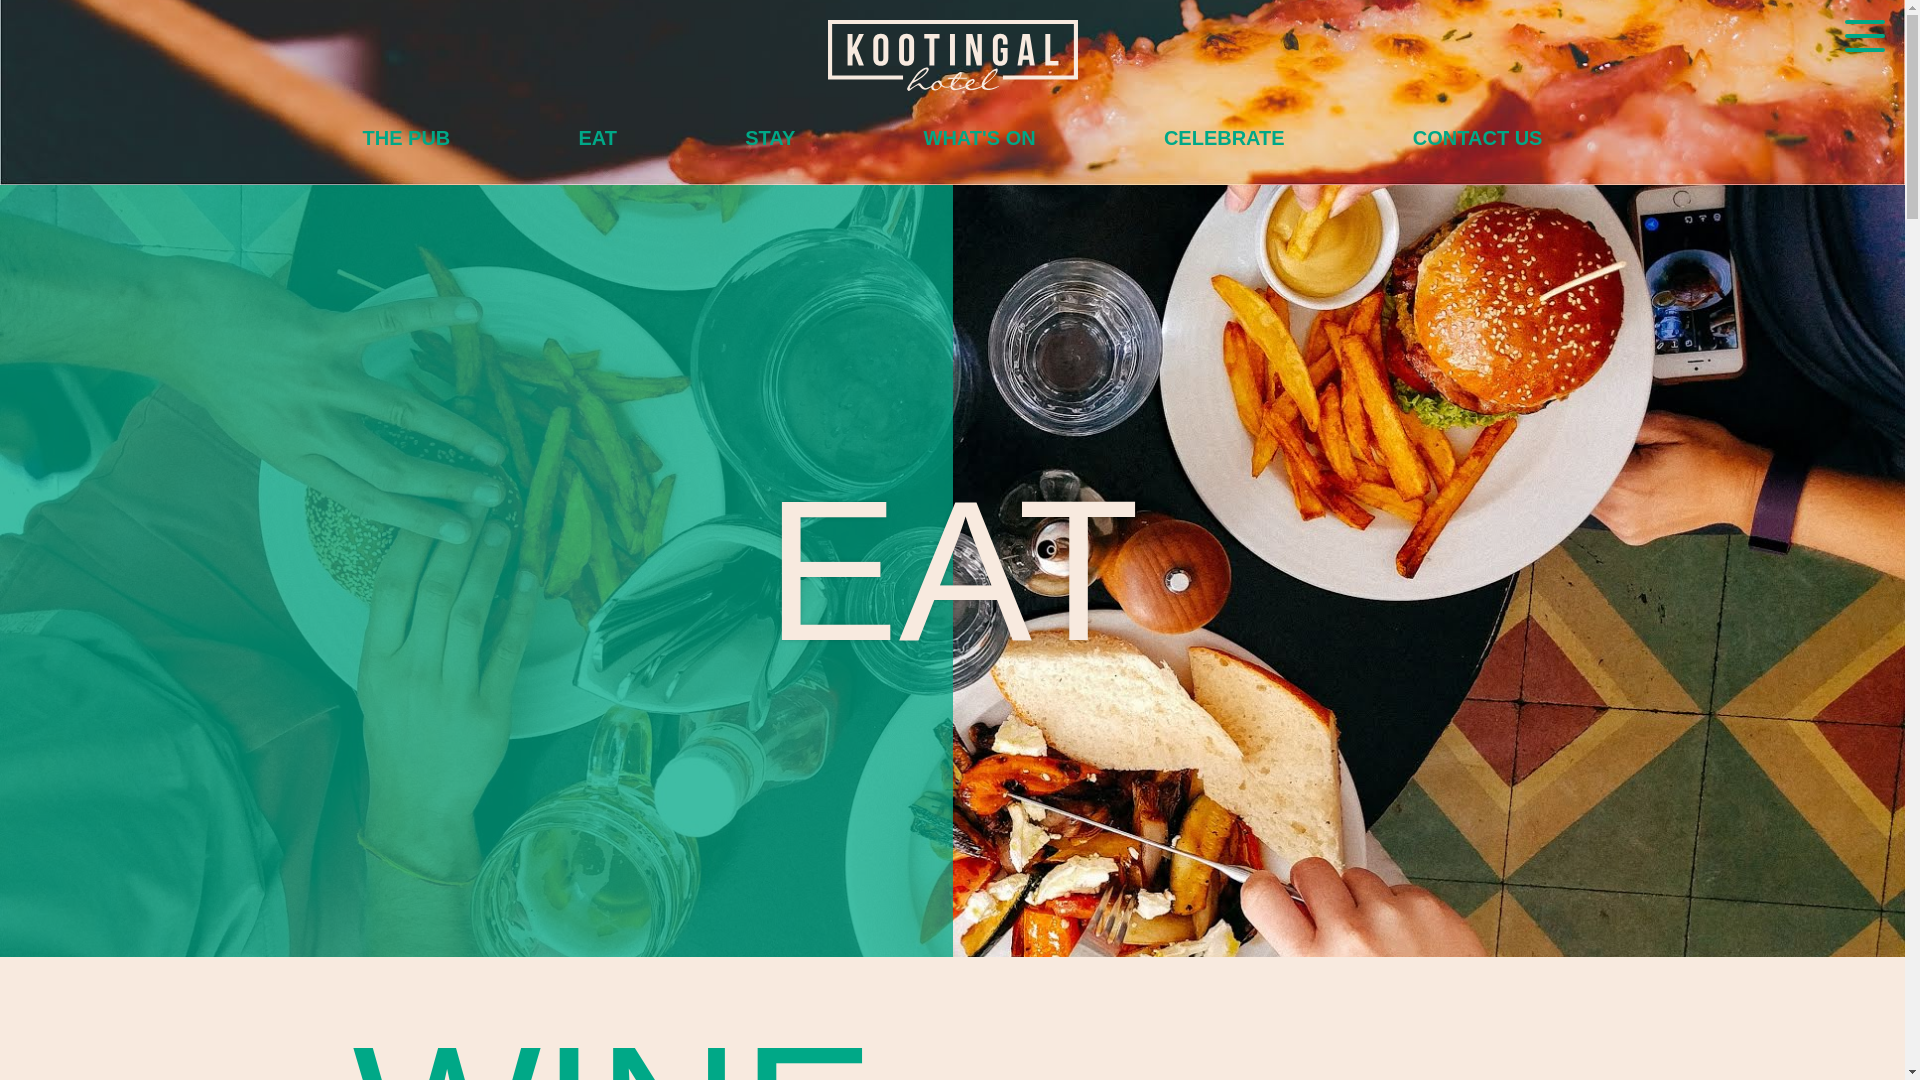  I want to click on WHAT'S ON, so click(980, 138).